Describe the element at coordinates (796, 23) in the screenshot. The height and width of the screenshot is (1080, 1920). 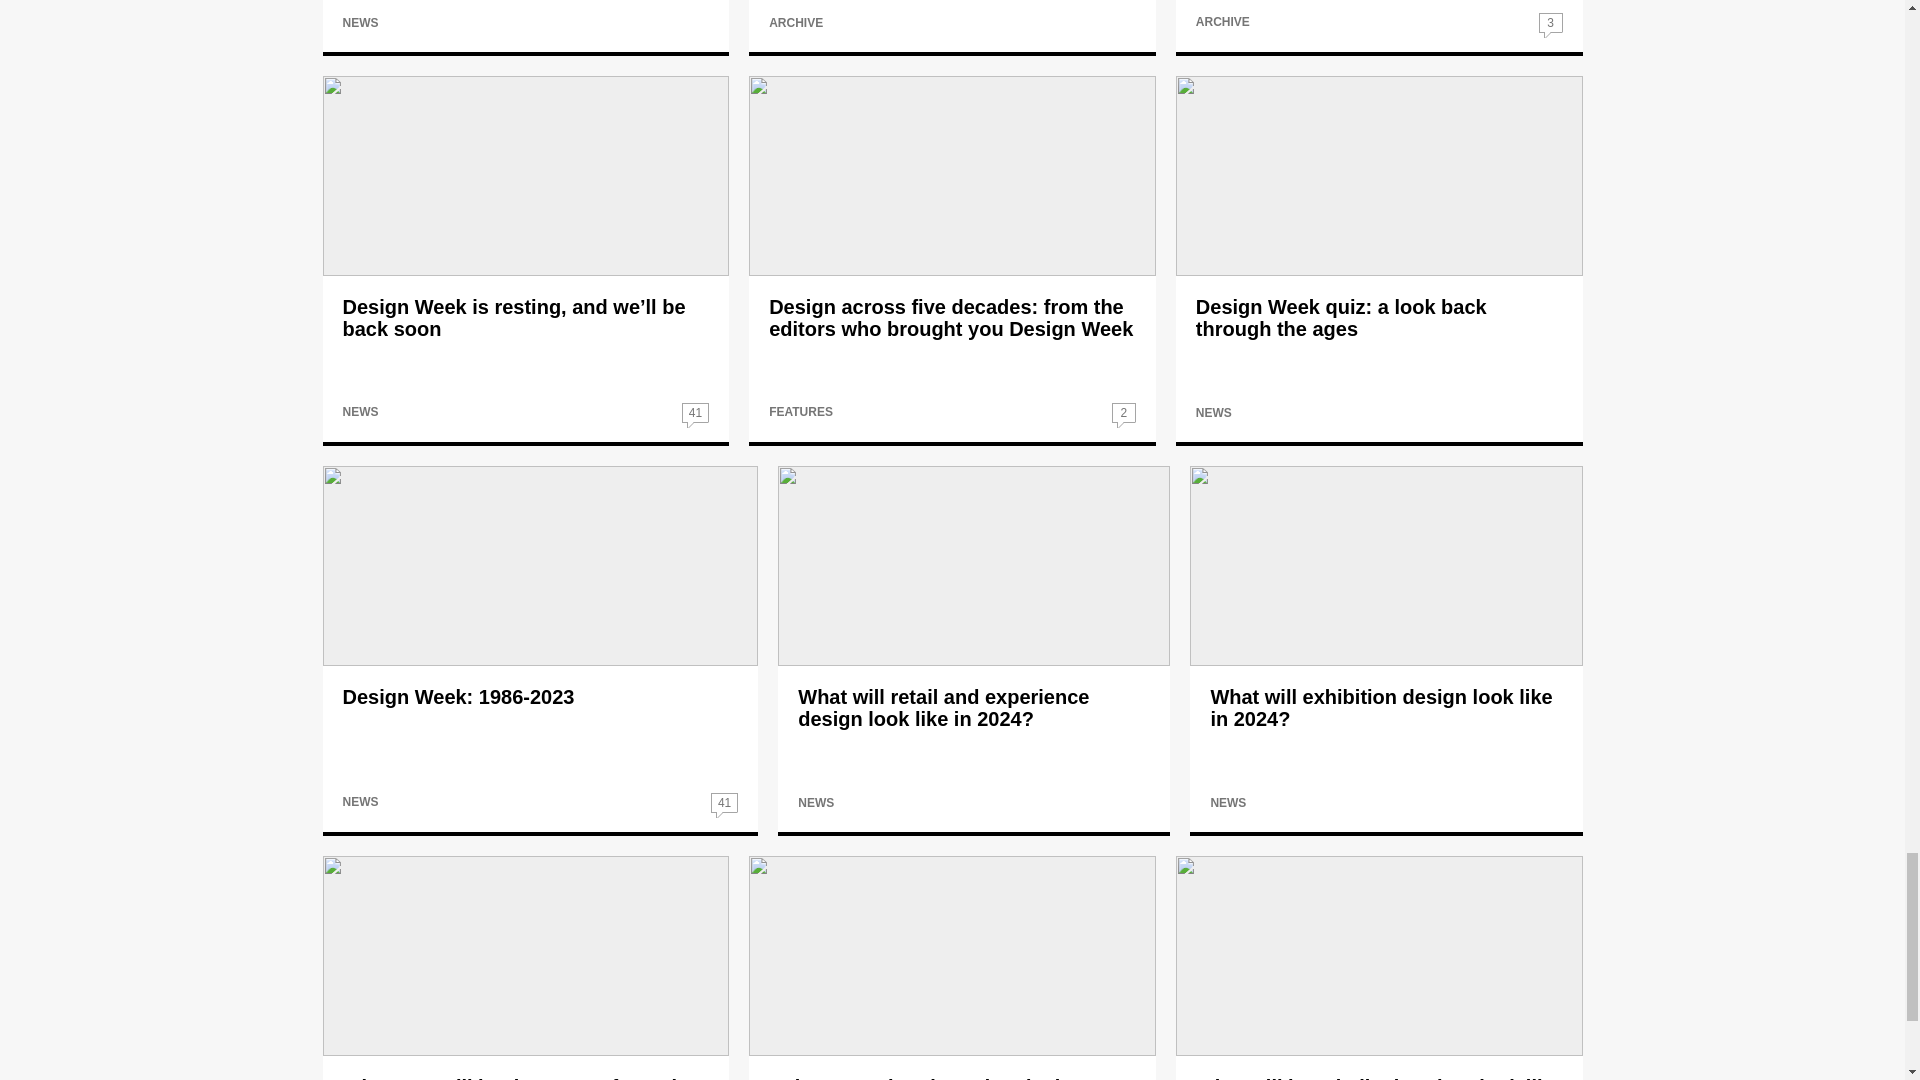
I see `ARCHIVE` at that location.